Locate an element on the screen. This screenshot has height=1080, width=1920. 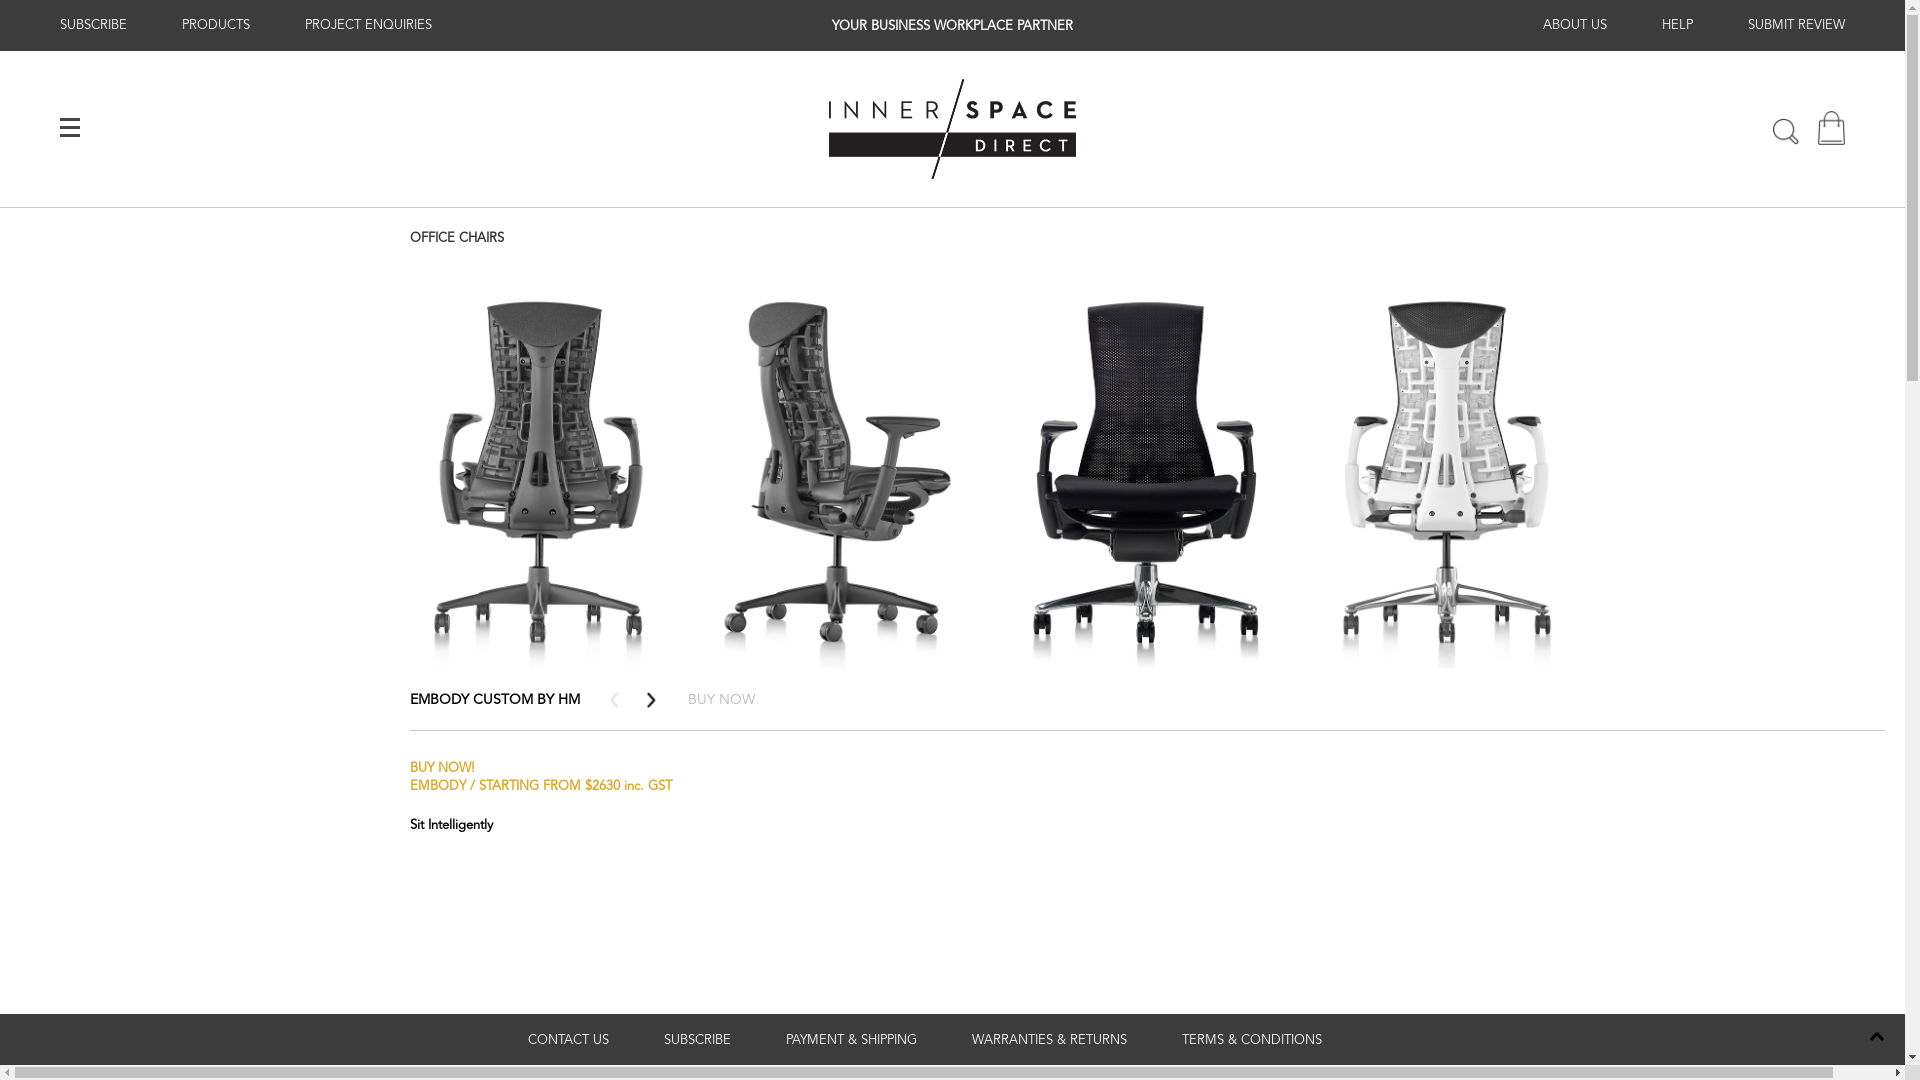
ABOUT US is located at coordinates (1575, 25).